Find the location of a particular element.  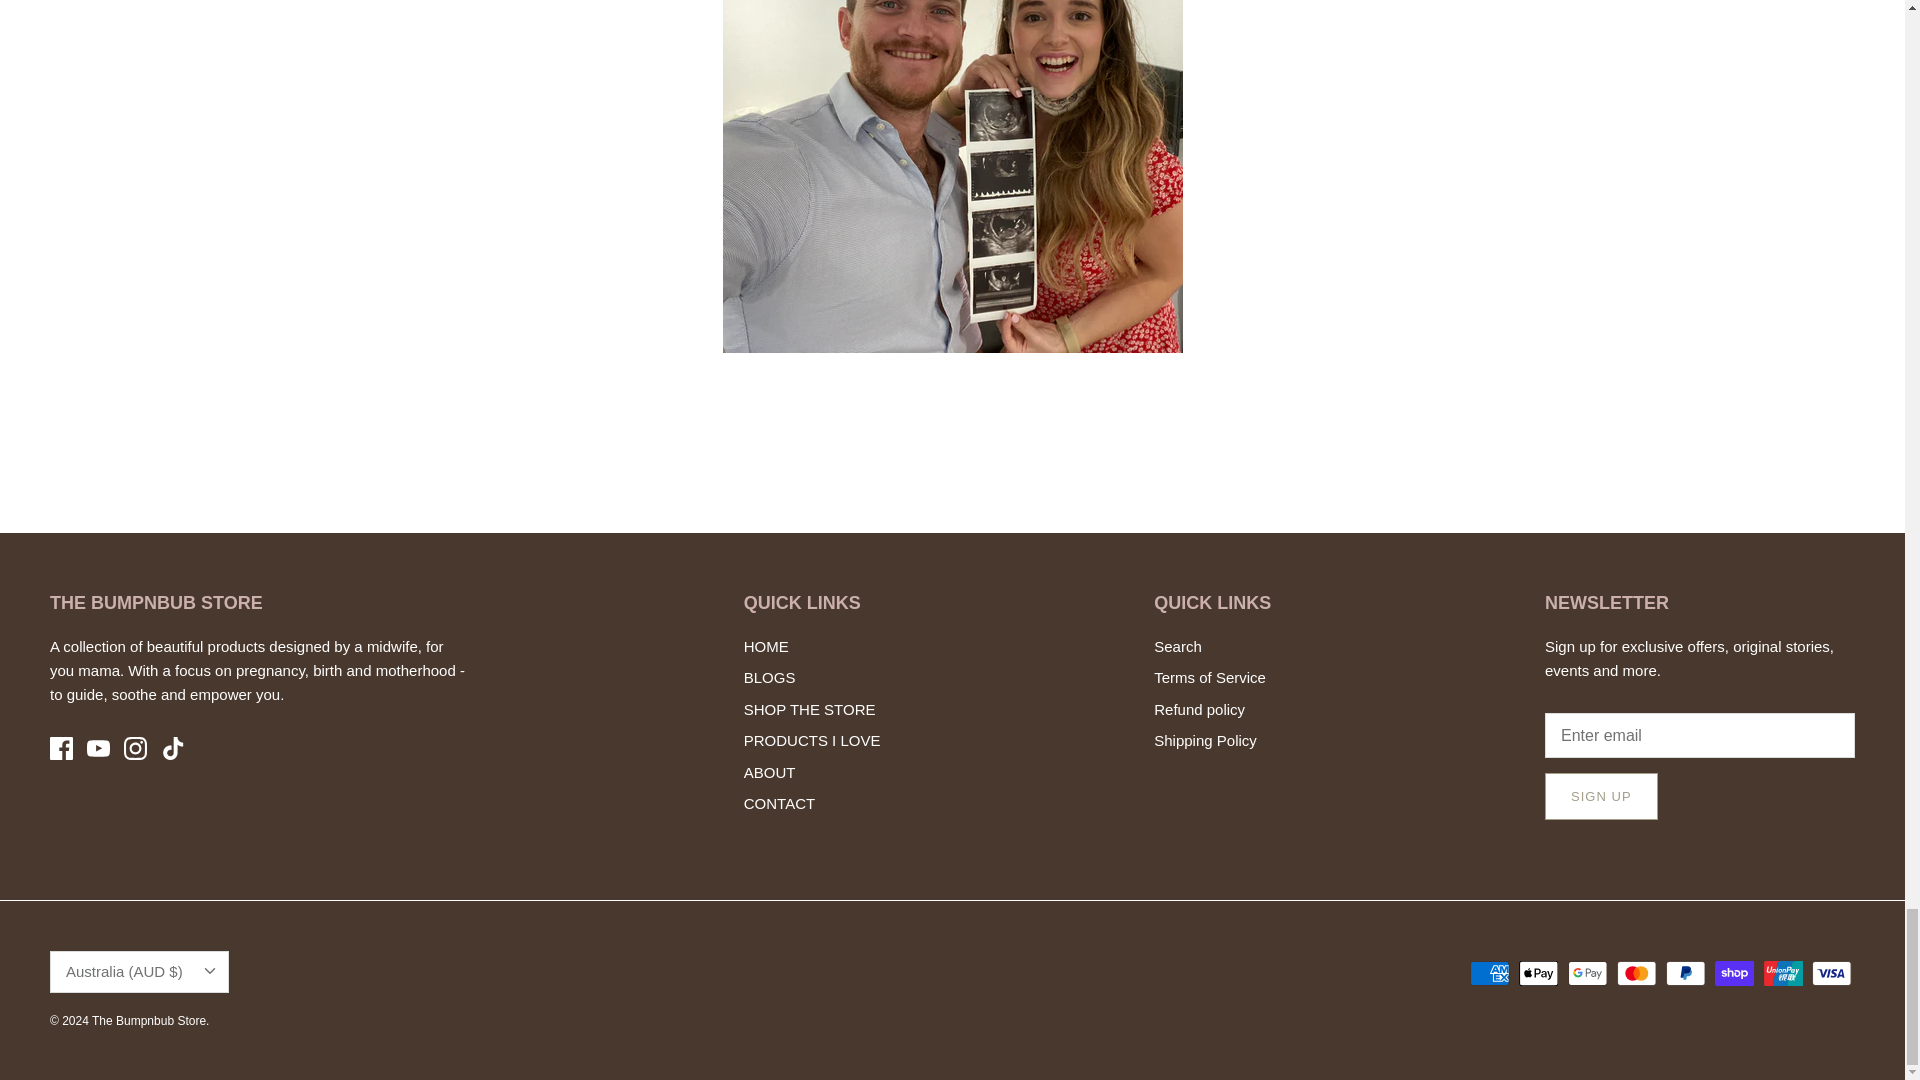

Down is located at coordinates (210, 970).